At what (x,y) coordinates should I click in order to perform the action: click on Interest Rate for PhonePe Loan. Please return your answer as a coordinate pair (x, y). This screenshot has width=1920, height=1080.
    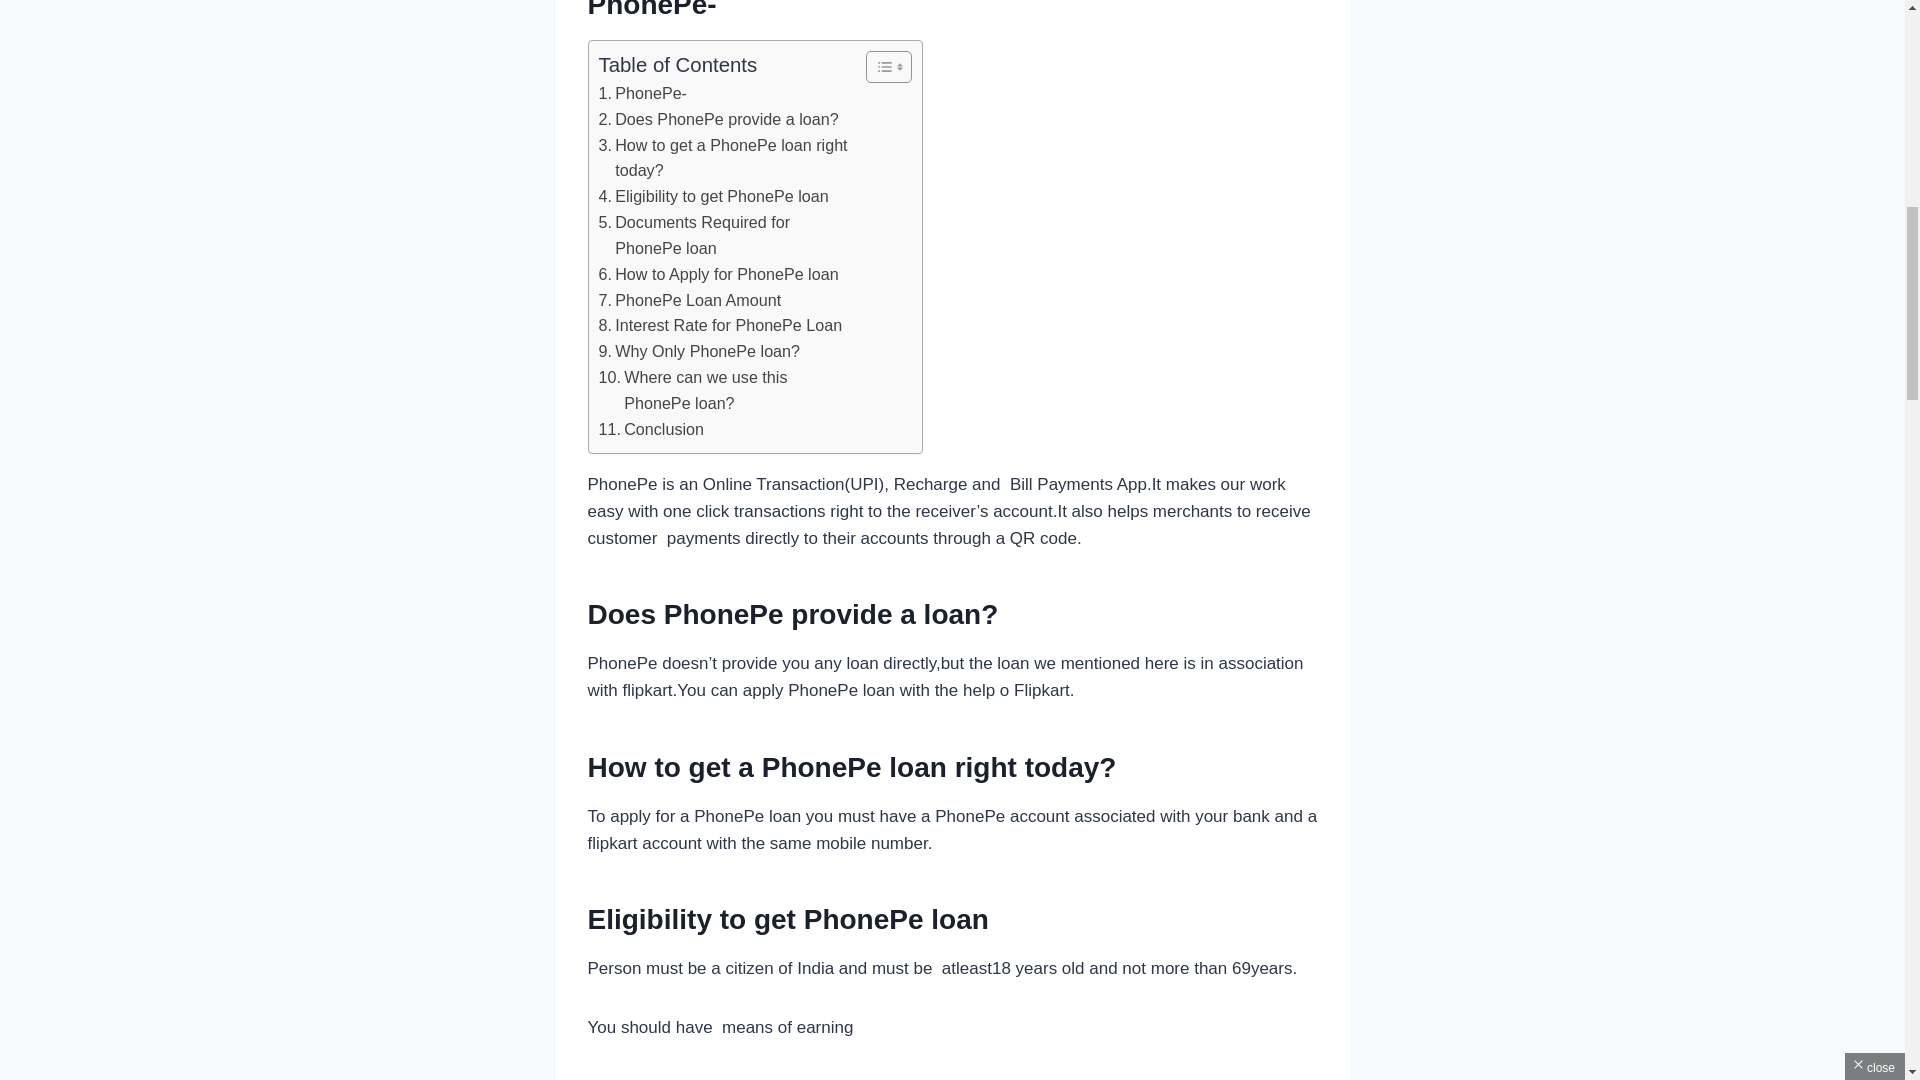
    Looking at the image, I should click on (720, 326).